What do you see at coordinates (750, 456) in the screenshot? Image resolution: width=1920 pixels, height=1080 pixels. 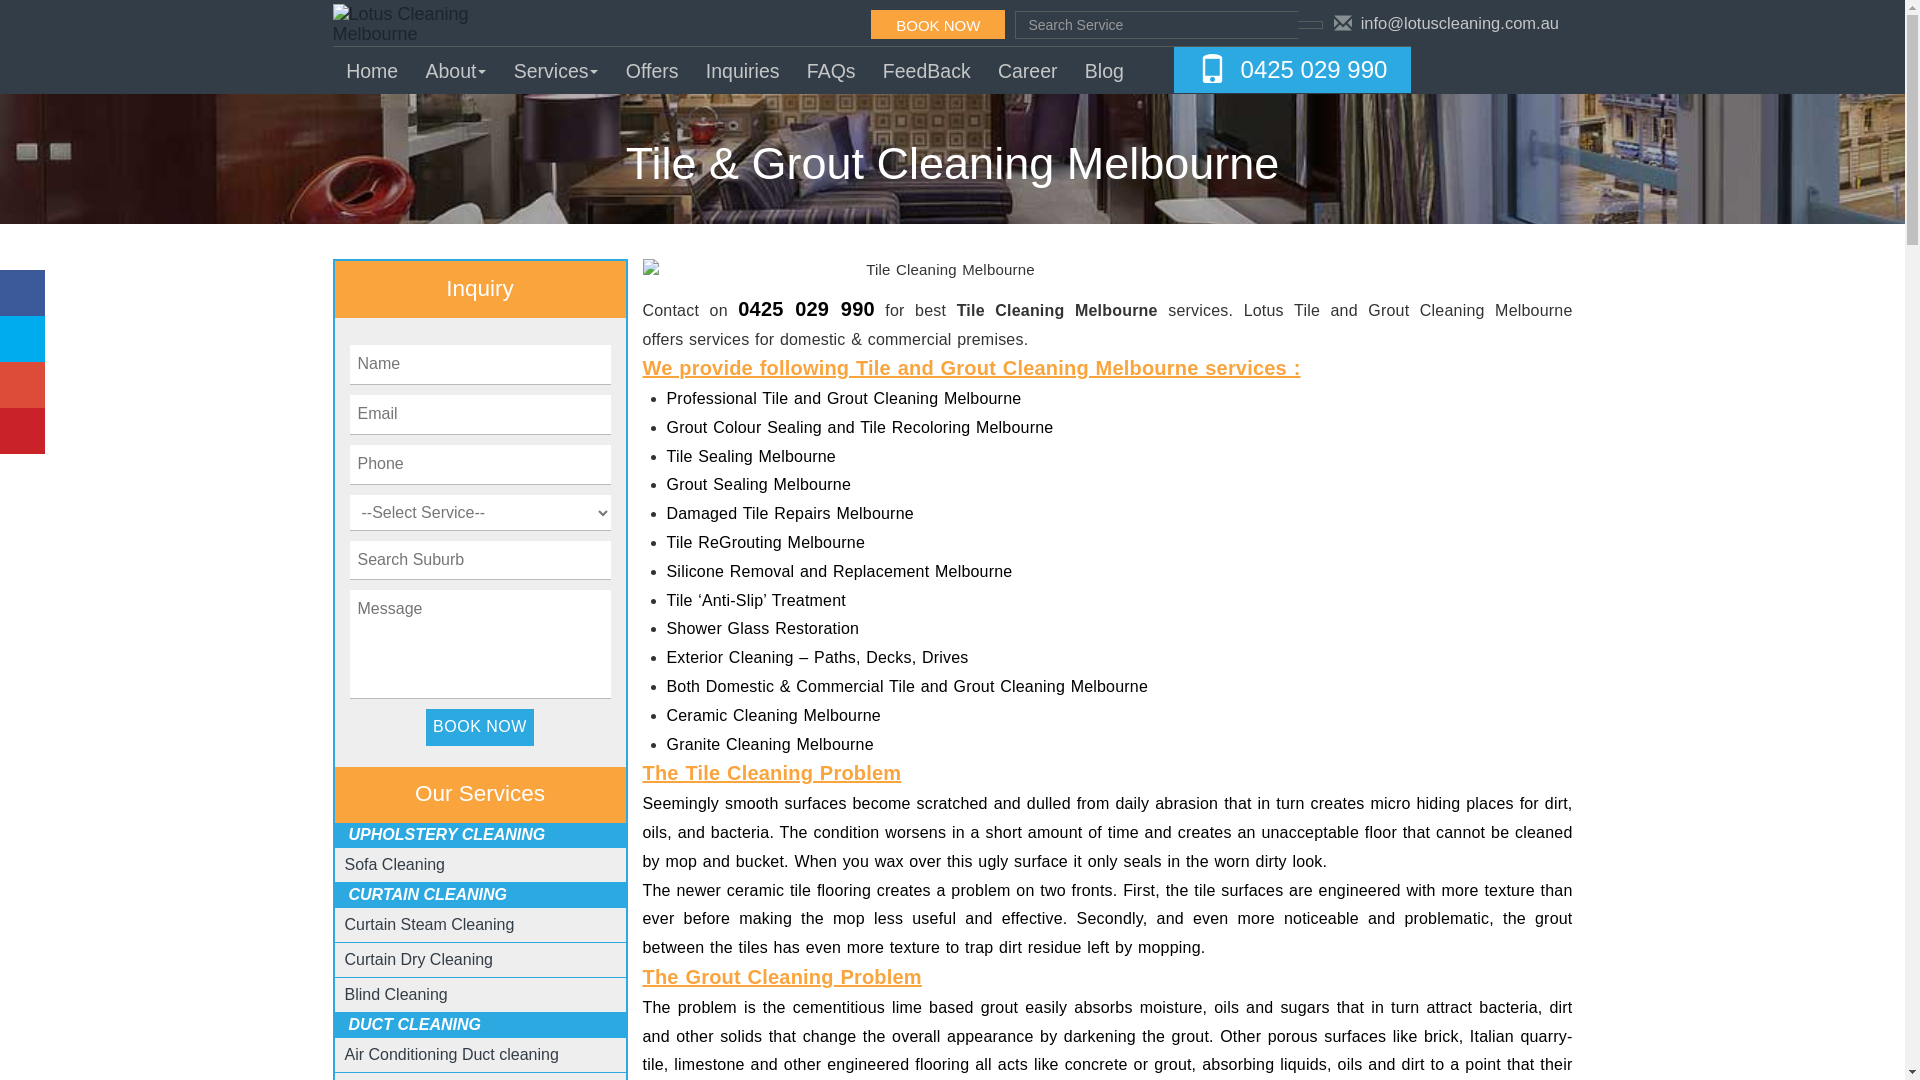 I see `Tile Sealing Melbourne` at bounding box center [750, 456].